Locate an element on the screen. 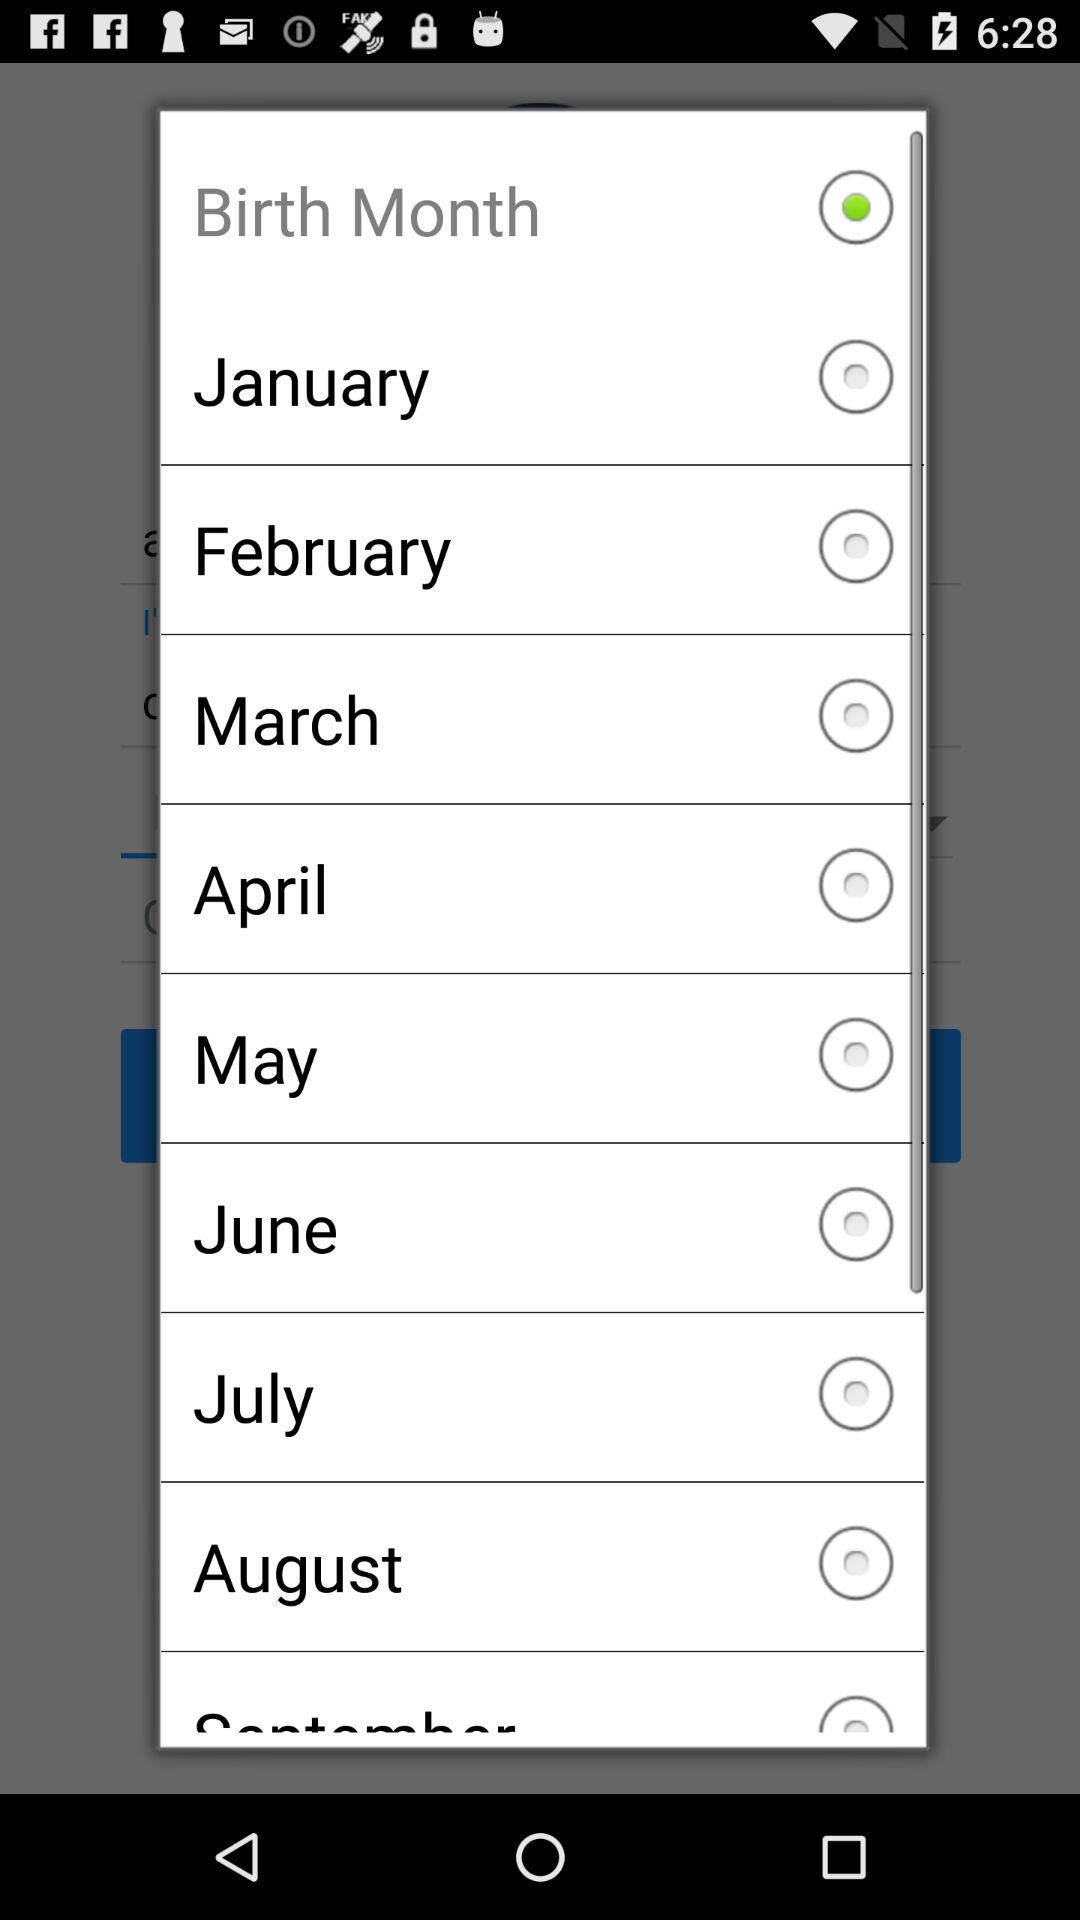 Image resolution: width=1080 pixels, height=1920 pixels. turn off the item above the may checkbox is located at coordinates (542, 888).